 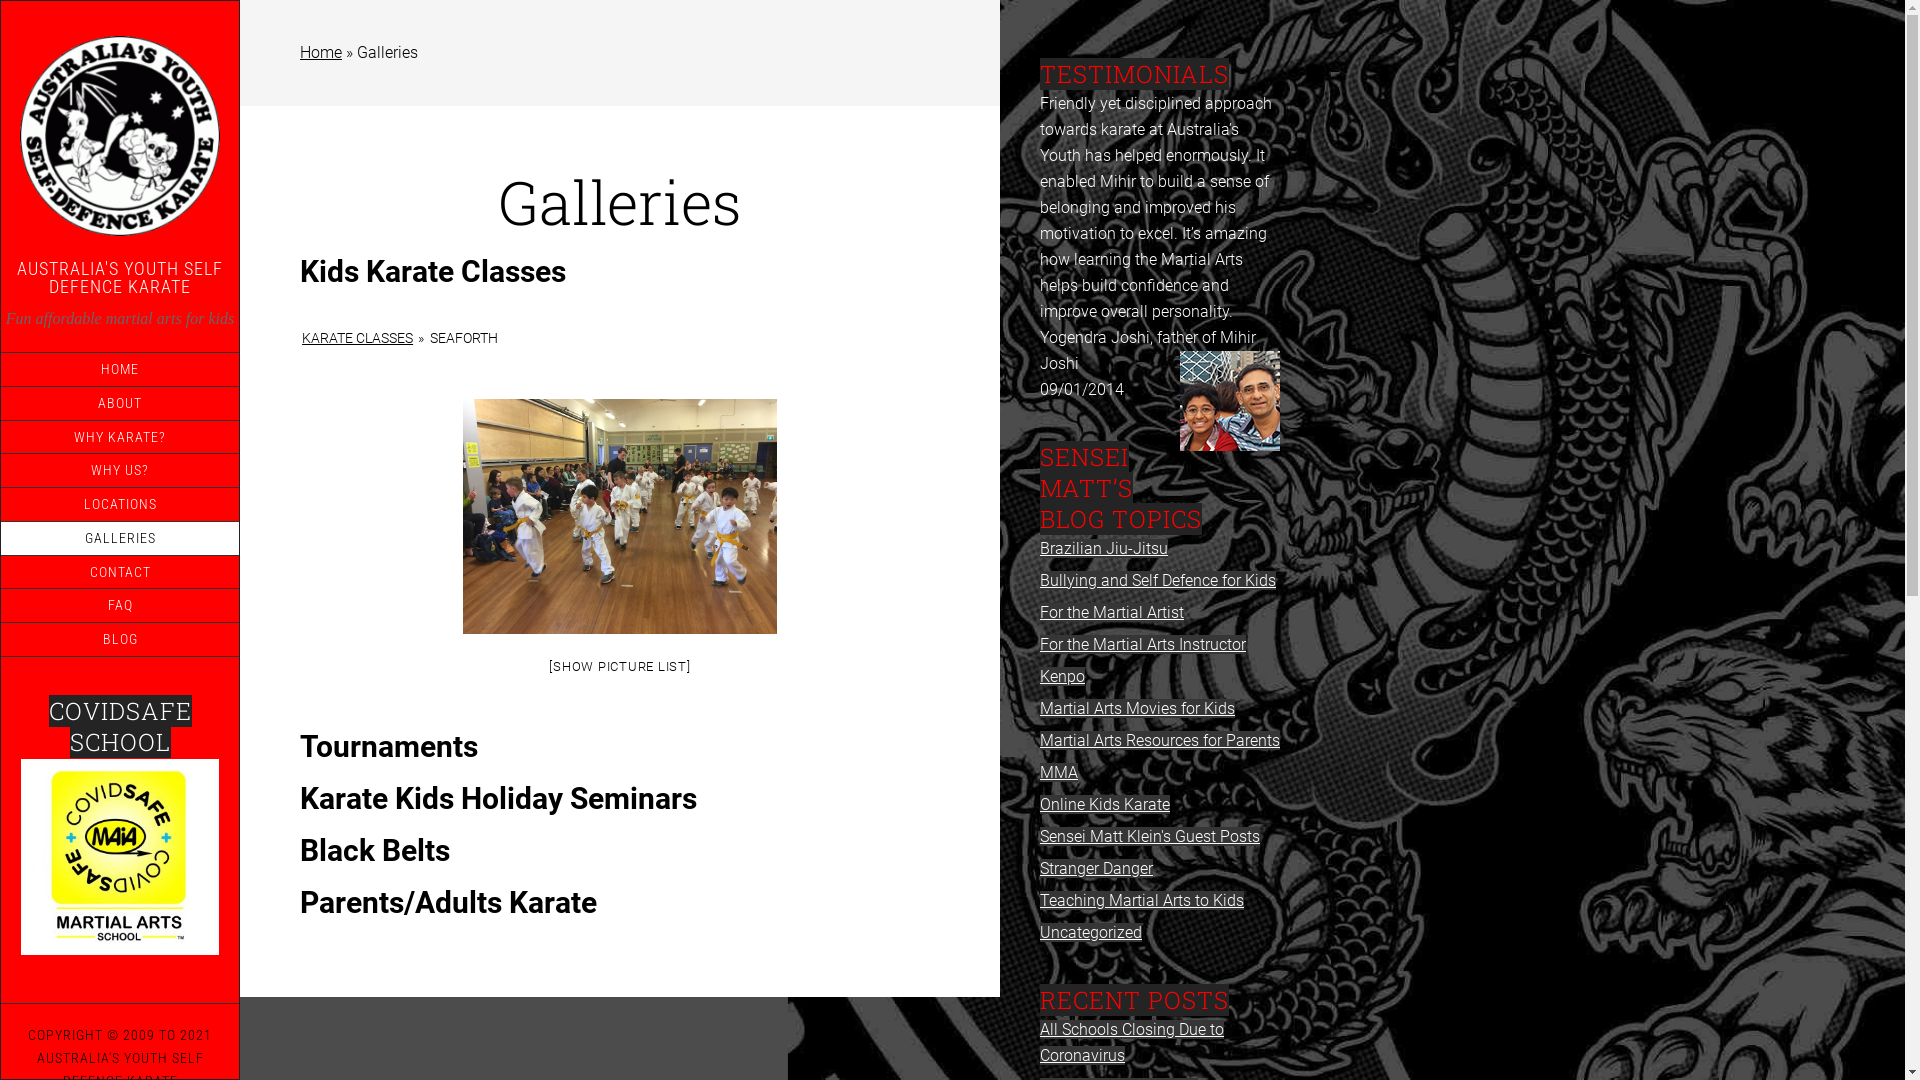 What do you see at coordinates (120, 538) in the screenshot?
I see `GALLERIES` at bounding box center [120, 538].